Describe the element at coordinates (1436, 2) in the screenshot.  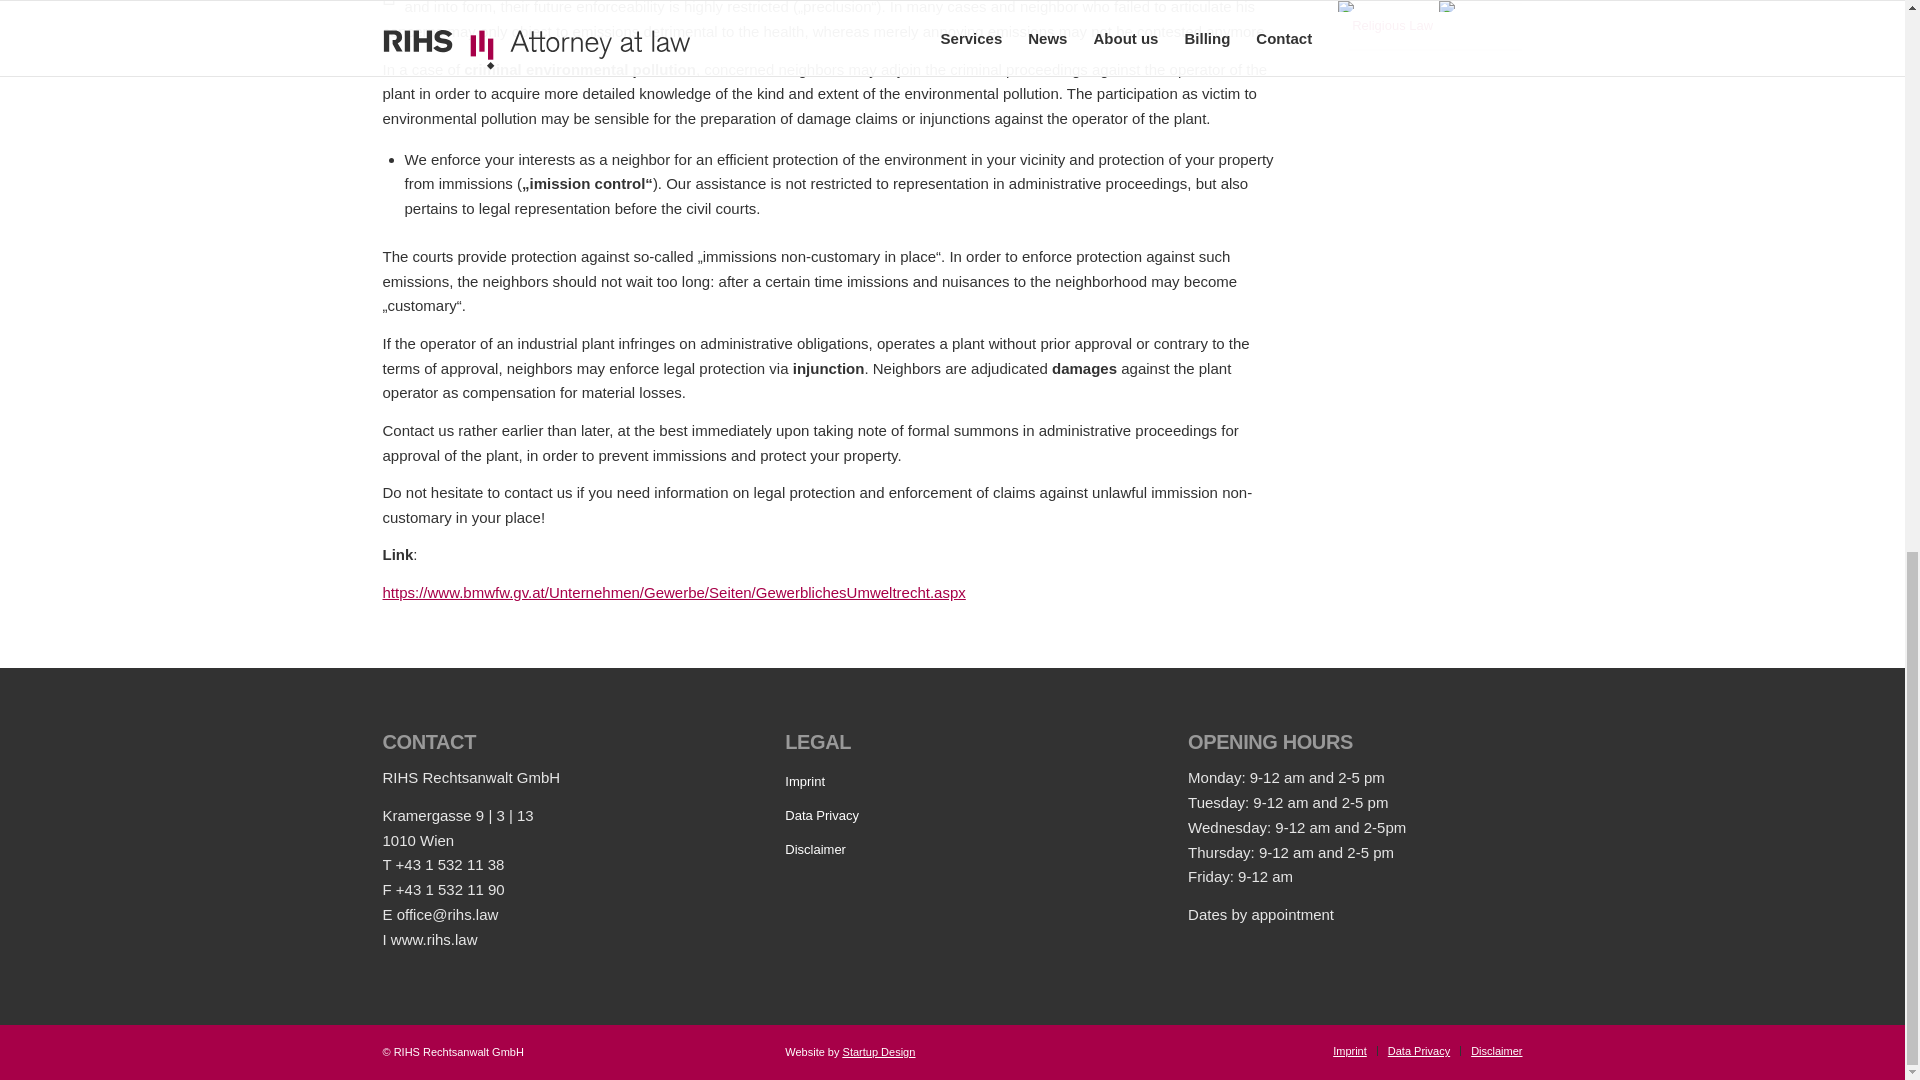
I see `International Law` at that location.